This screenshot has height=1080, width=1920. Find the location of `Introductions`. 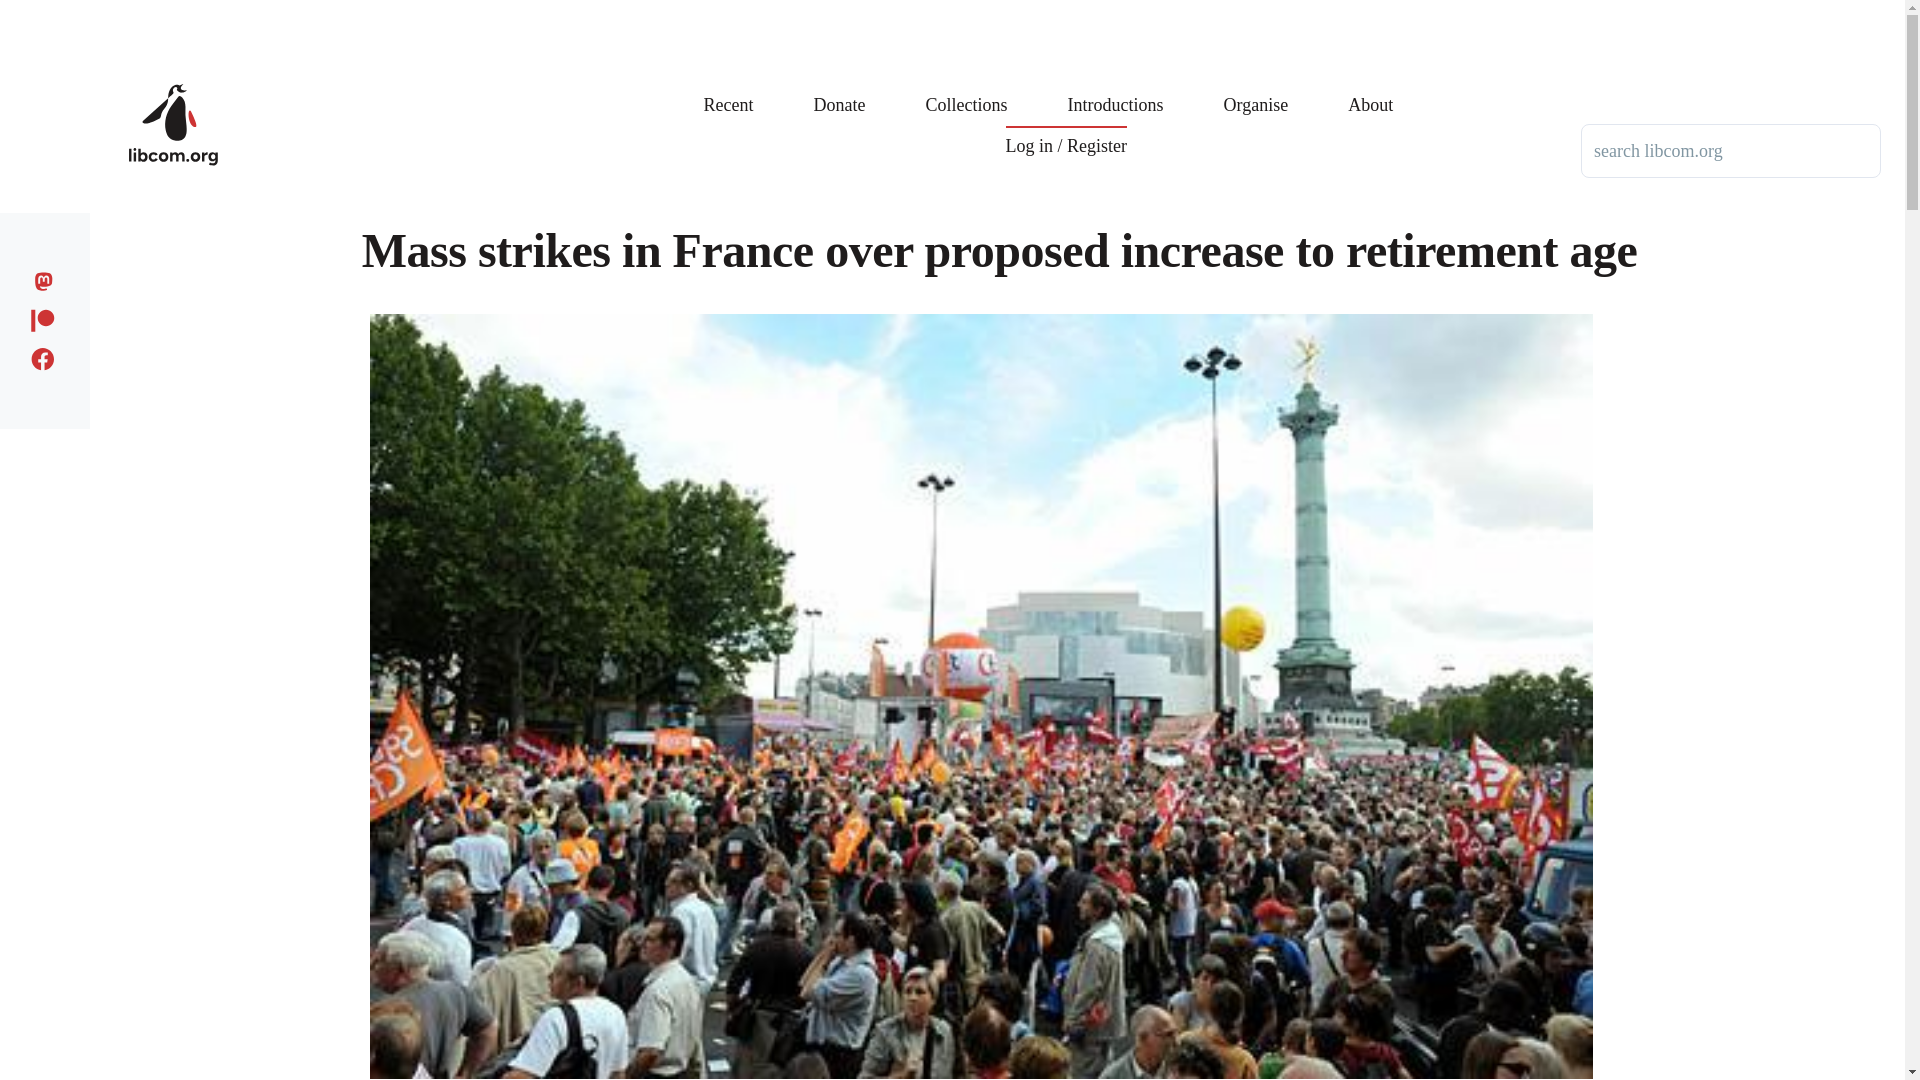

Introductions is located at coordinates (1115, 90).